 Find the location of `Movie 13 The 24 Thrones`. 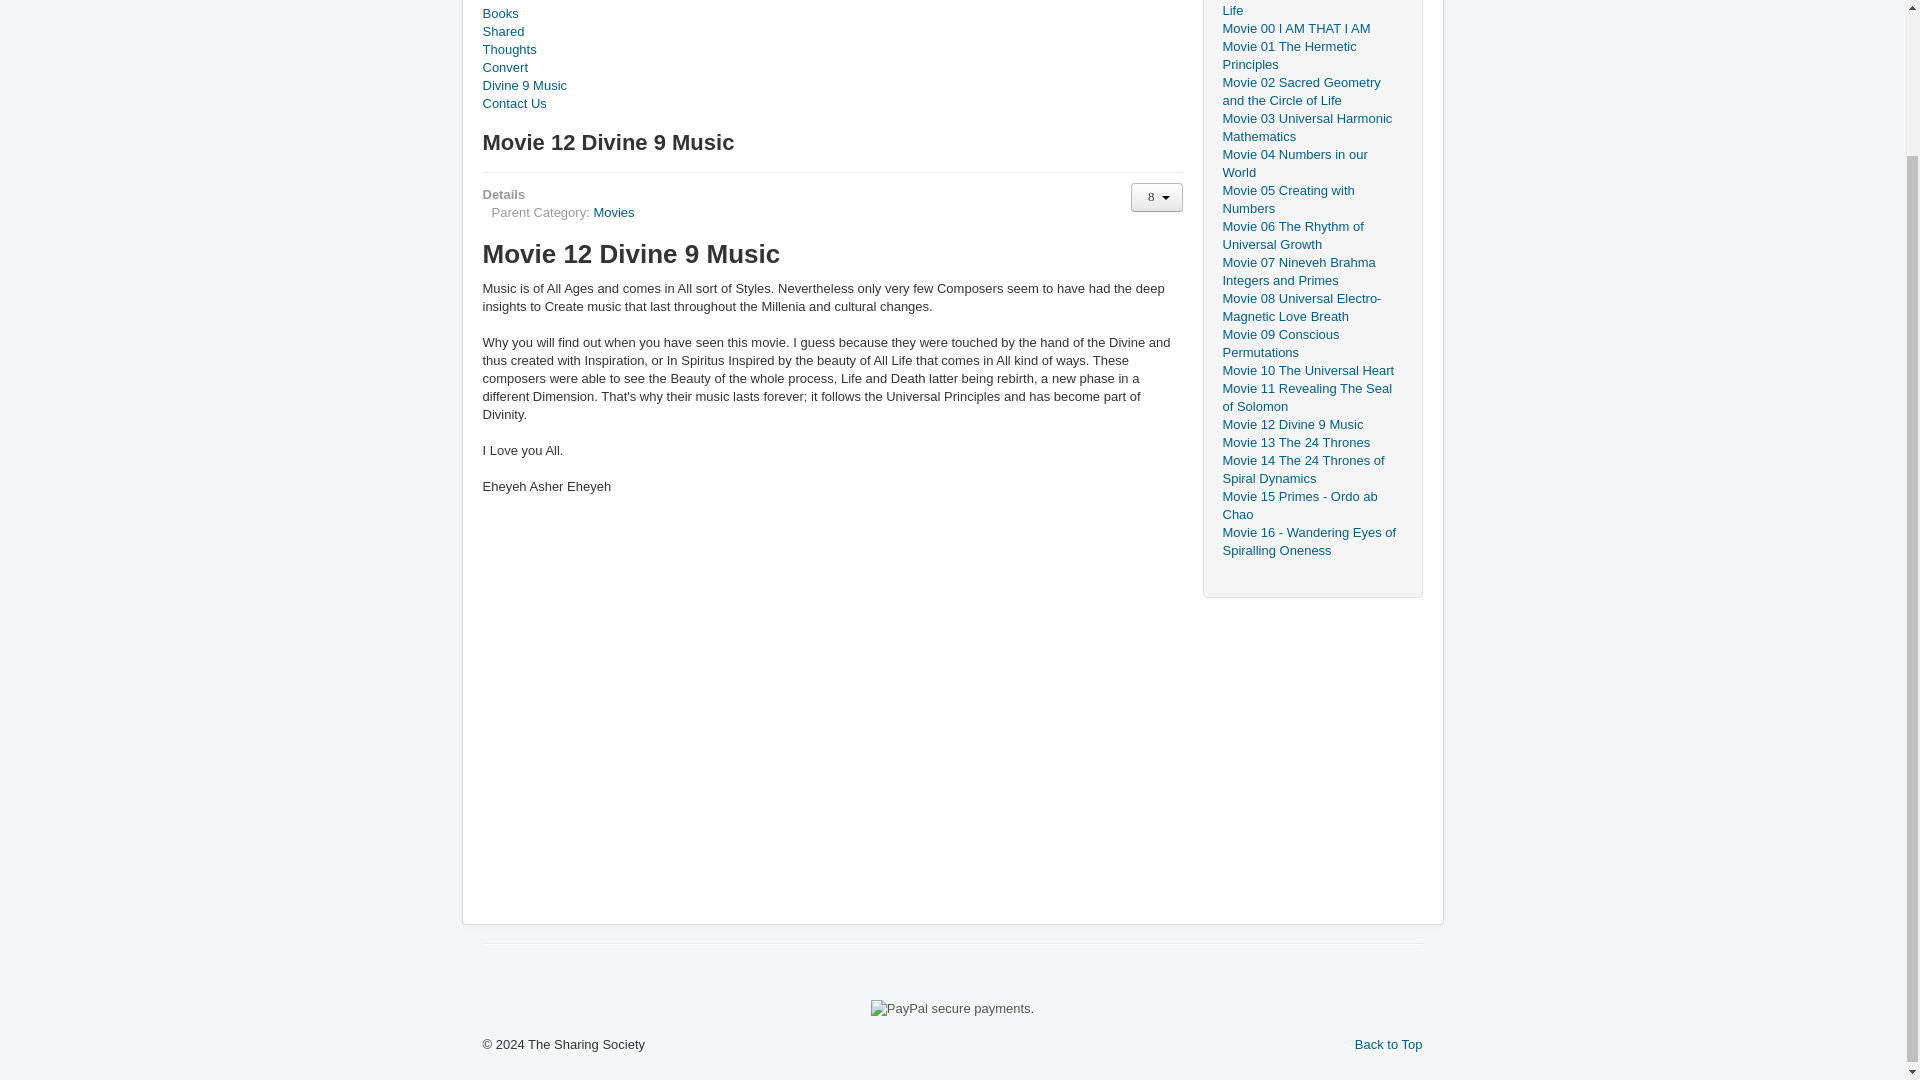

Movie 13 The 24 Thrones is located at coordinates (1311, 443).